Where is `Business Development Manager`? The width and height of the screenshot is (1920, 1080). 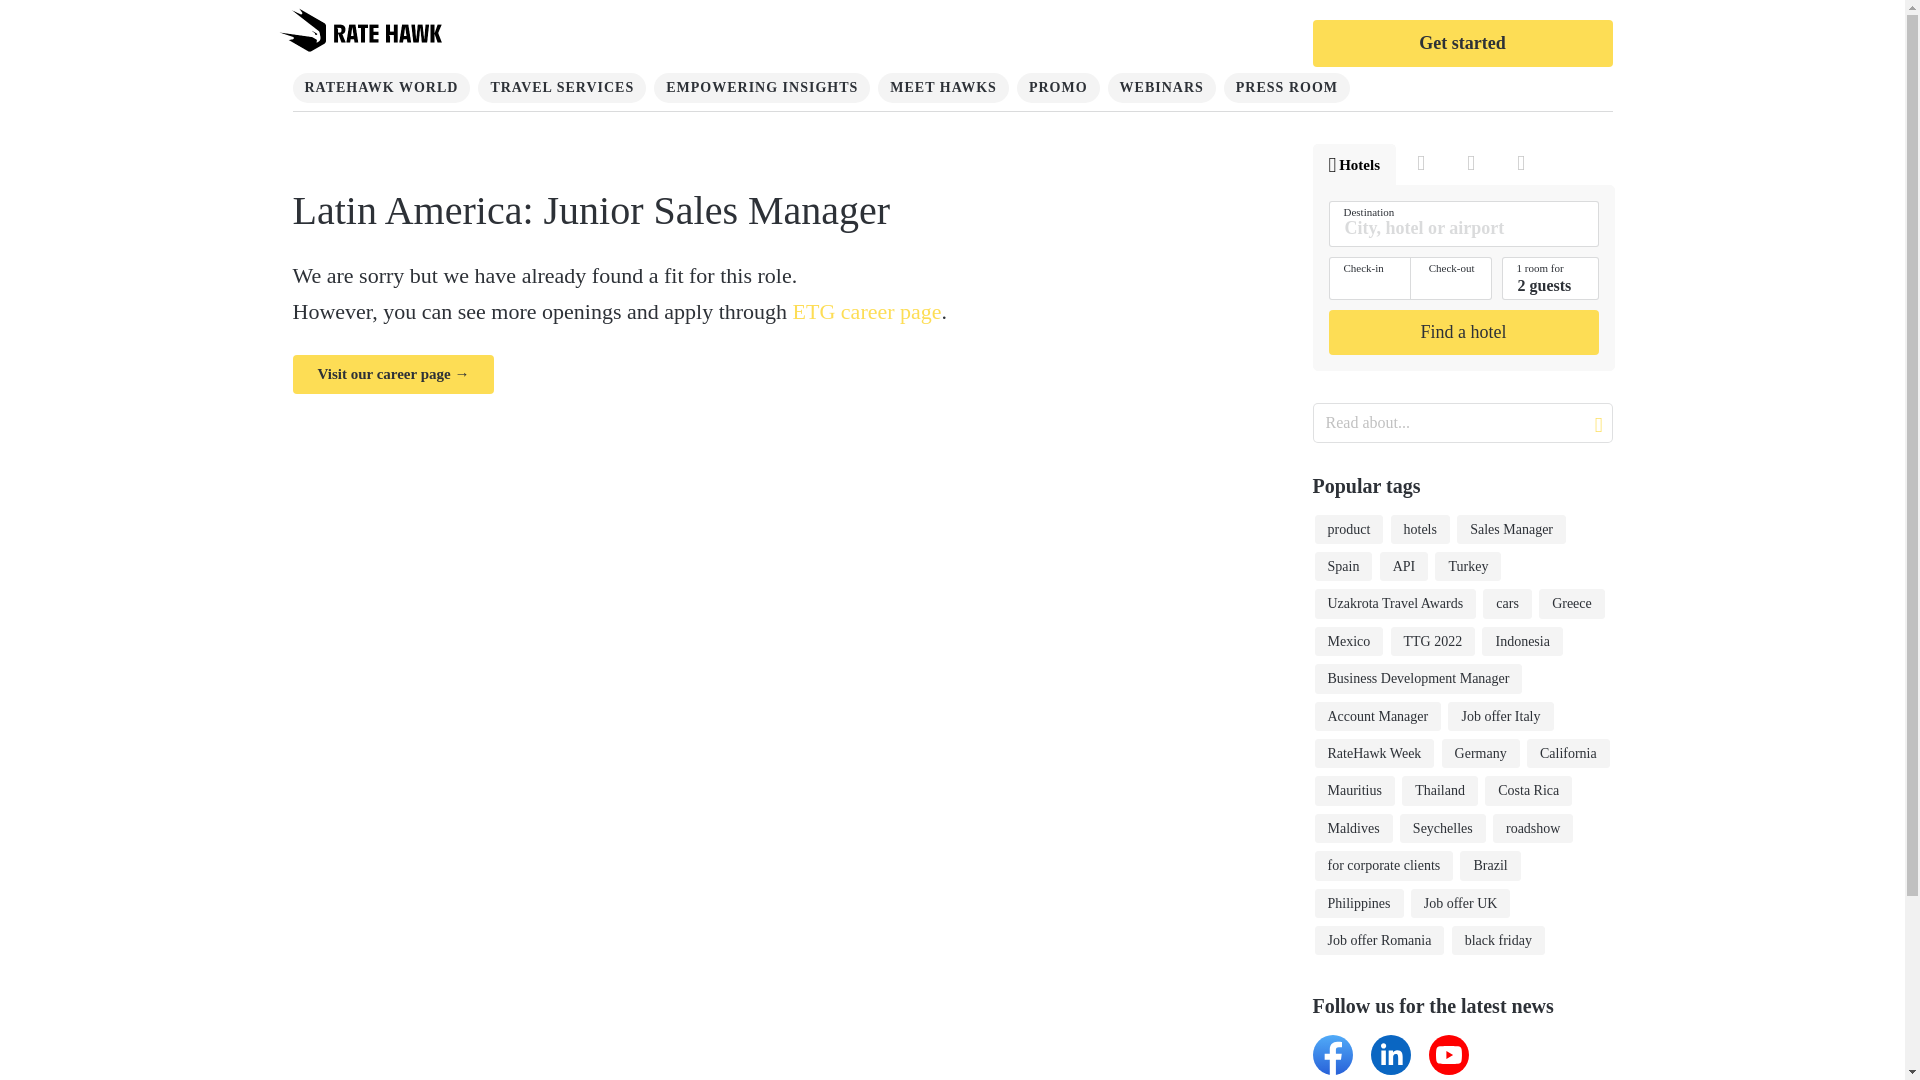
Business Development Manager is located at coordinates (1418, 678).